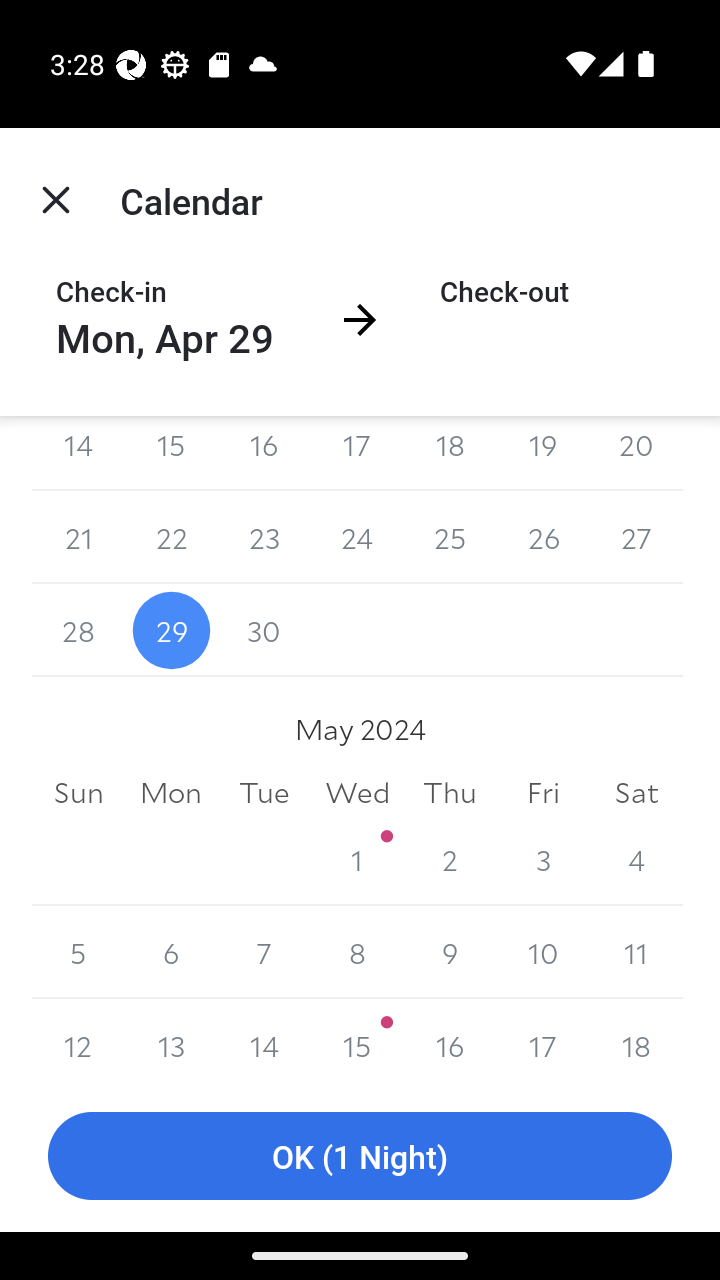 The width and height of the screenshot is (720, 1280). Describe the element at coordinates (542, 1039) in the screenshot. I see `17 17 May 2024` at that location.